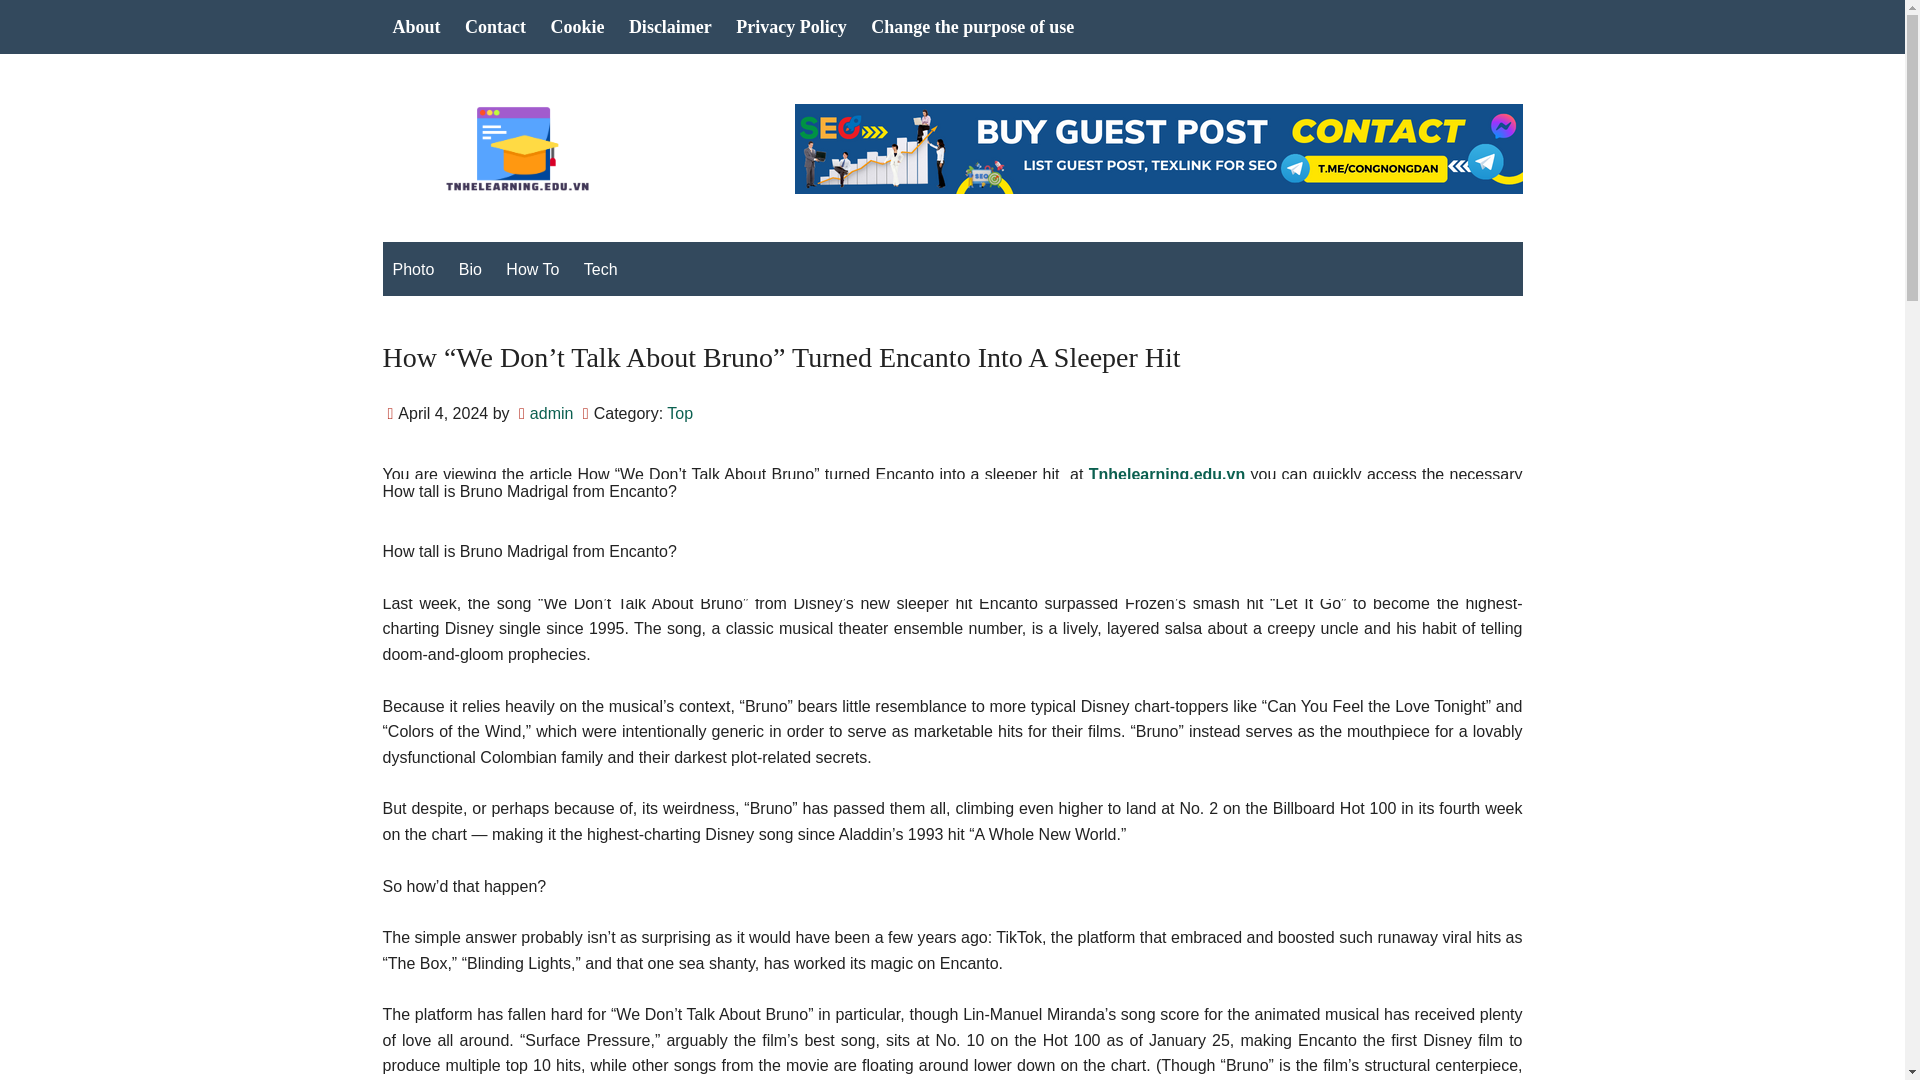 The image size is (1920, 1080). Describe the element at coordinates (972, 27) in the screenshot. I see `Change the purpose of use` at that location.